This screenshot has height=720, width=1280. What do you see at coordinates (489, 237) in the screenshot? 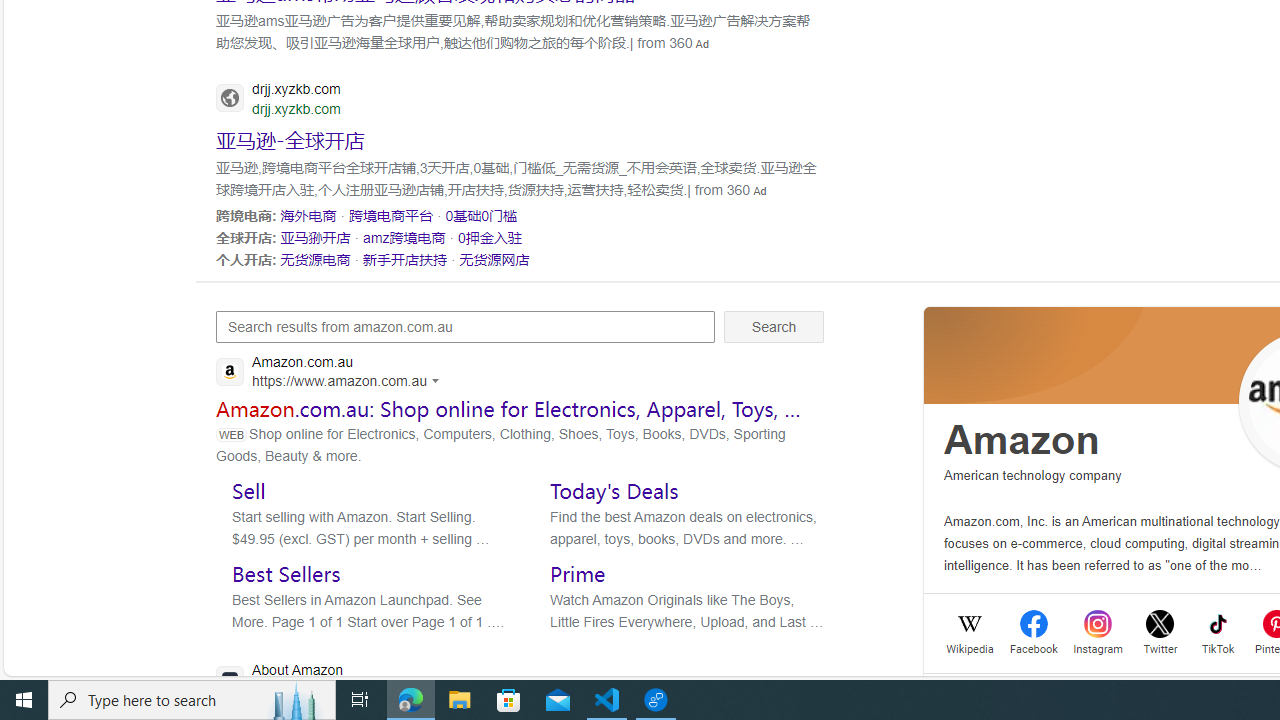
I see `SERP,5571` at bounding box center [489, 237].